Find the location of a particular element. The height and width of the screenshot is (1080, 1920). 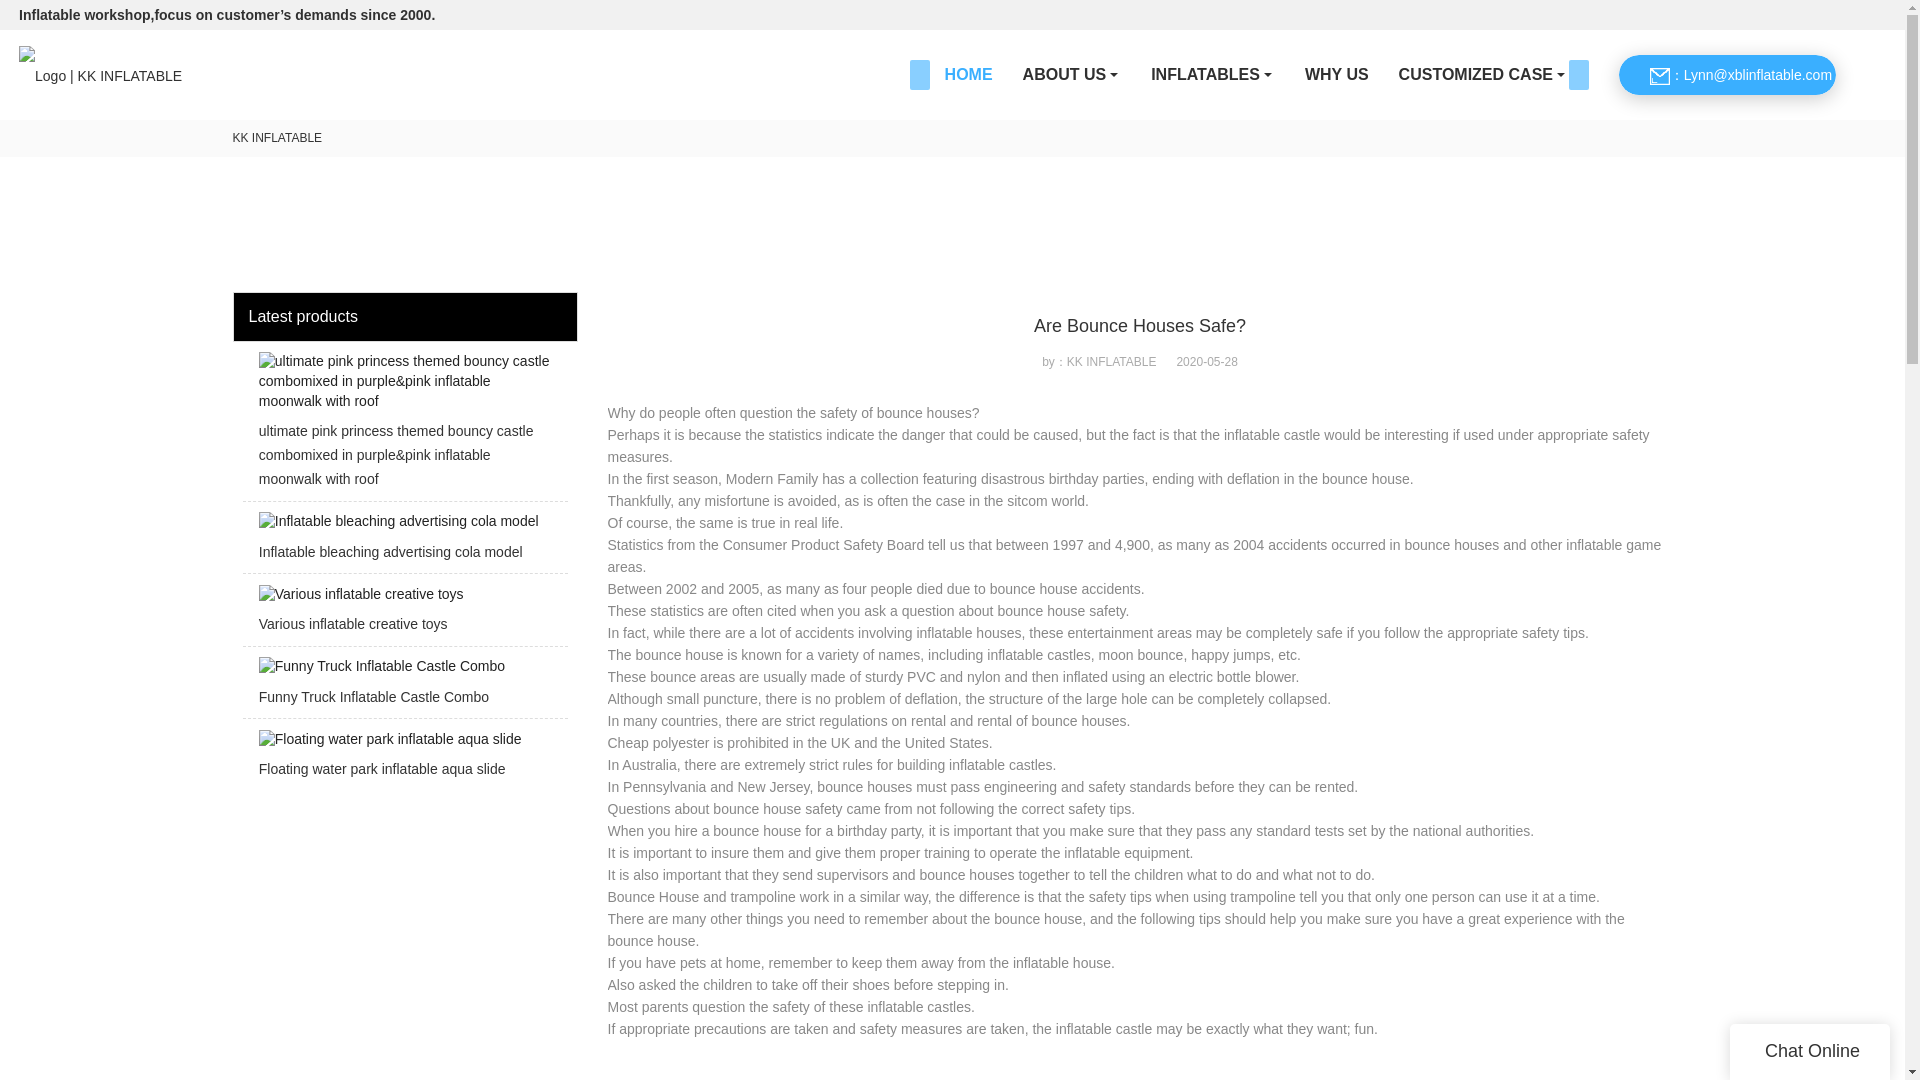

KK INFLATABLE is located at coordinates (277, 137).